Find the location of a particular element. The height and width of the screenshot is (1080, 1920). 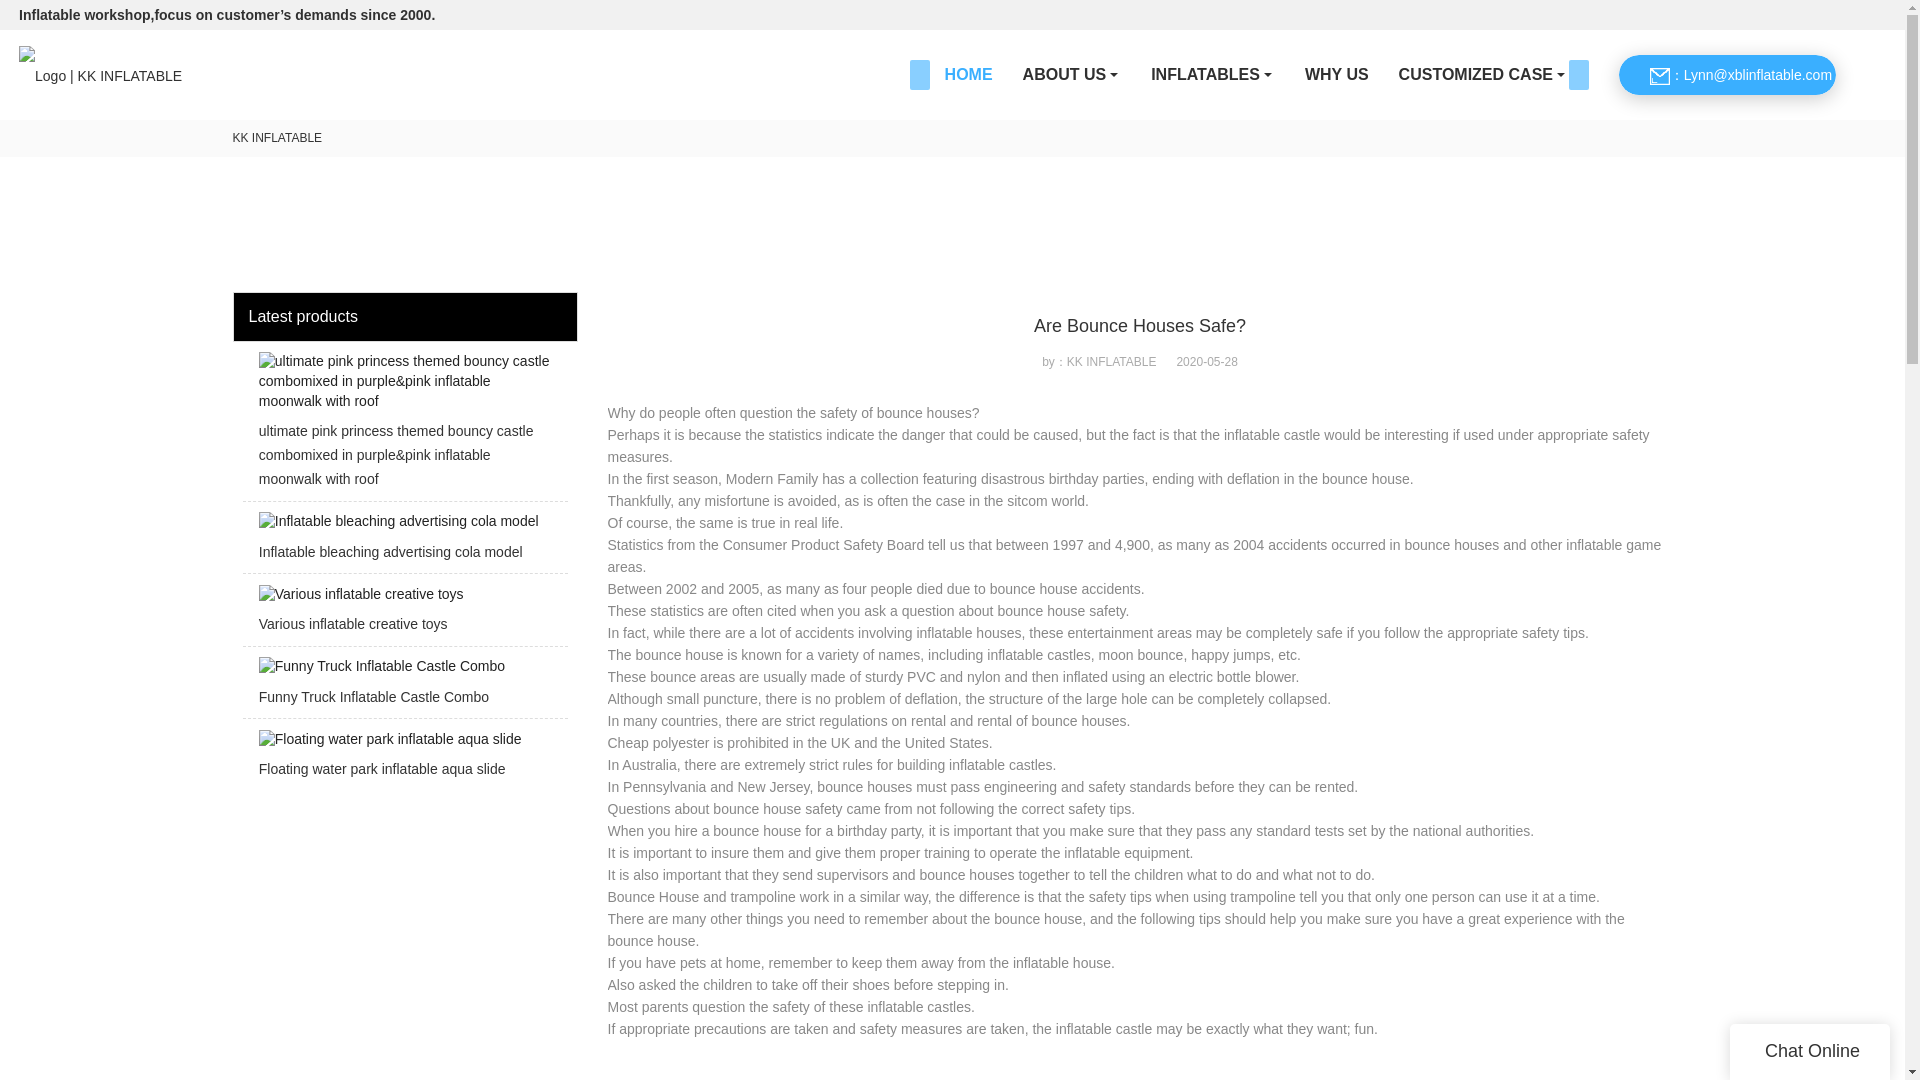

KK INFLATABLE is located at coordinates (277, 137).